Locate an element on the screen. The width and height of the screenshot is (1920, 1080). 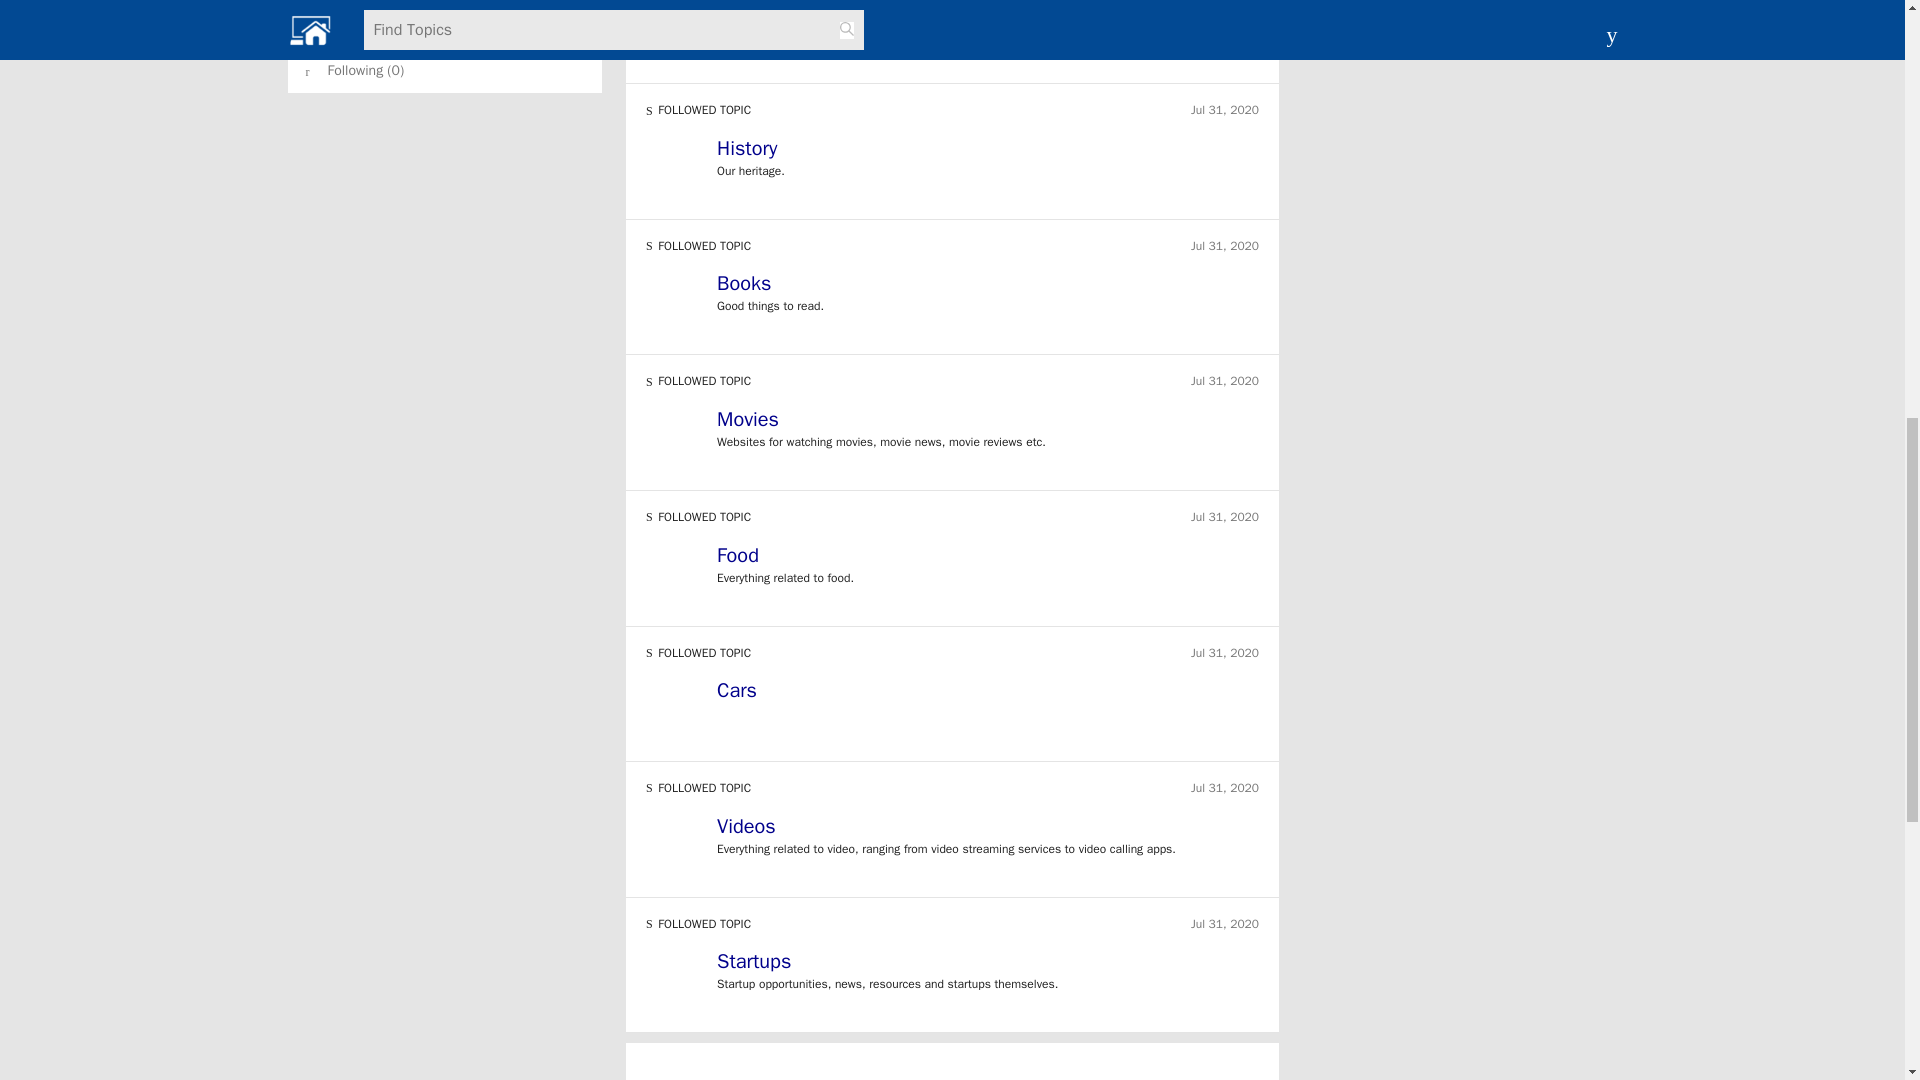
Movies is located at coordinates (748, 420).